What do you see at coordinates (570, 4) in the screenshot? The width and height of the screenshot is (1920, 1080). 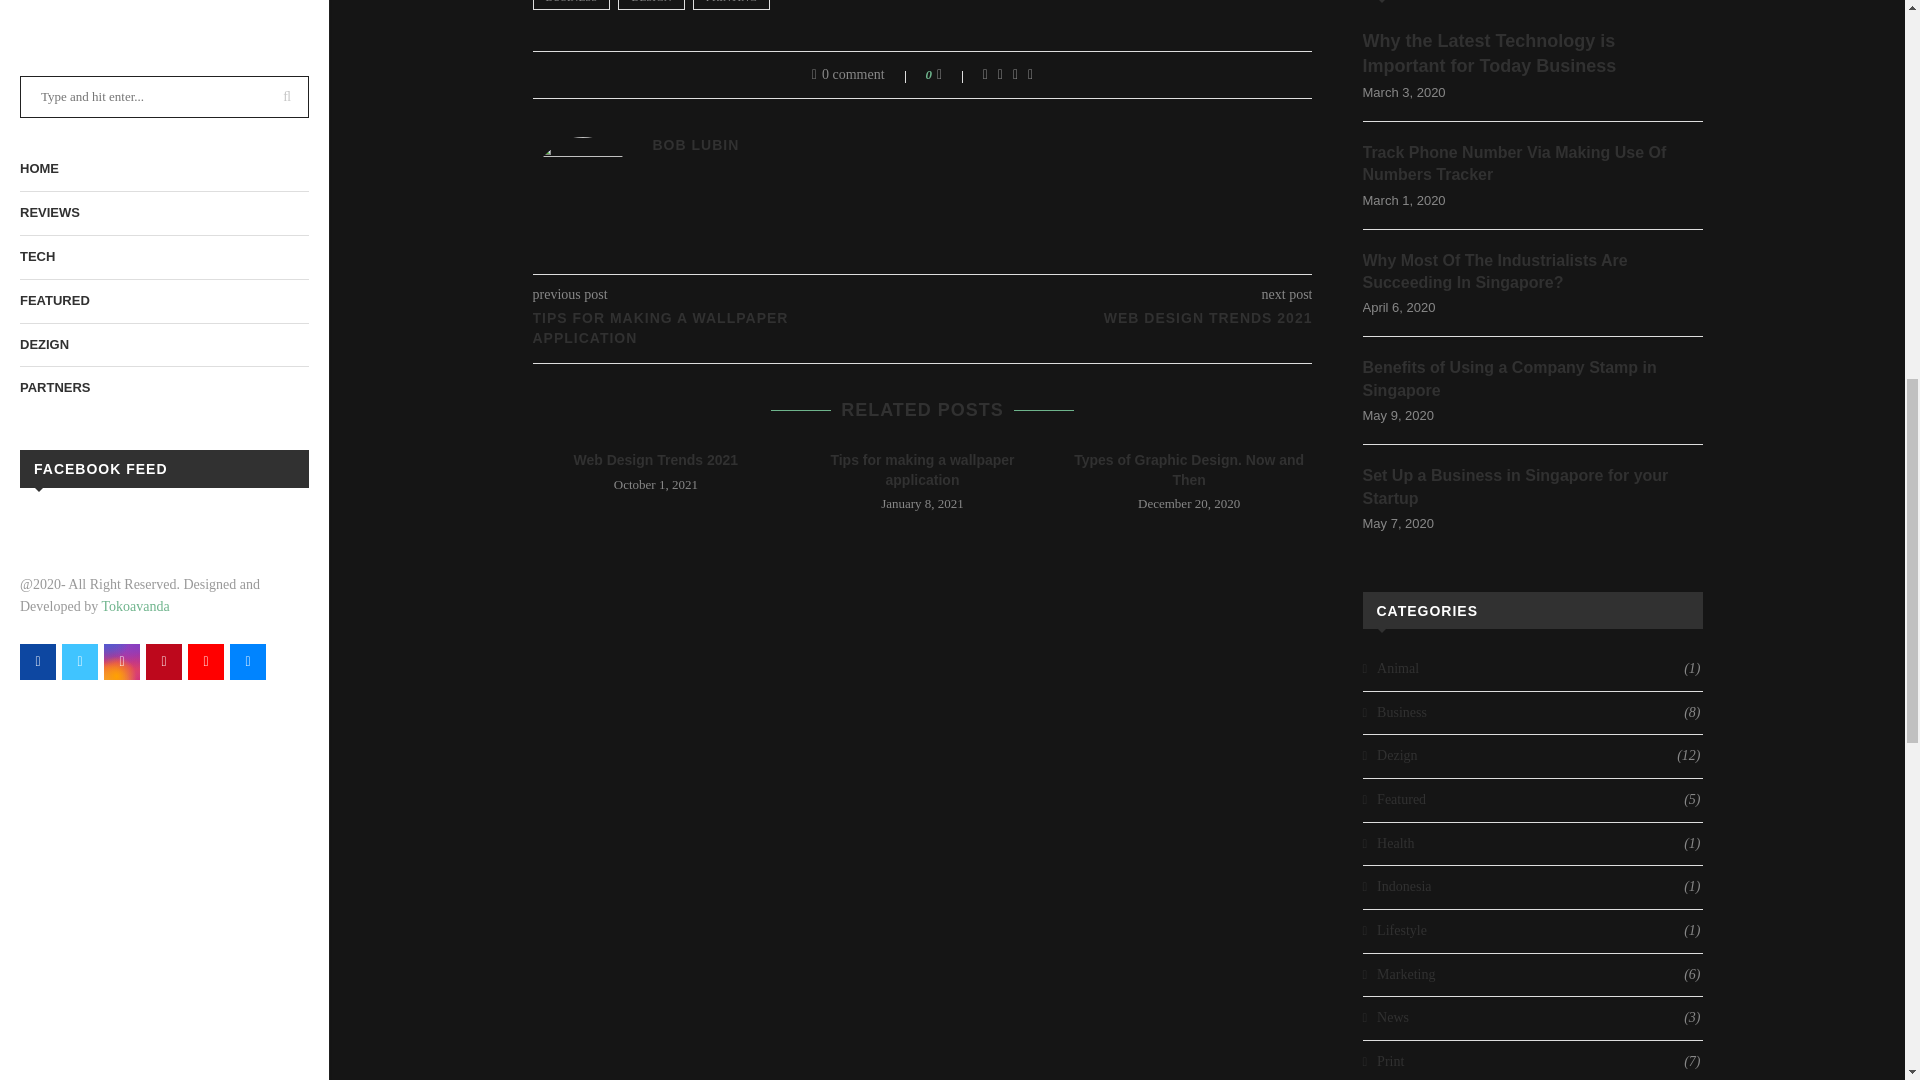 I see `BUSINESS` at bounding box center [570, 4].